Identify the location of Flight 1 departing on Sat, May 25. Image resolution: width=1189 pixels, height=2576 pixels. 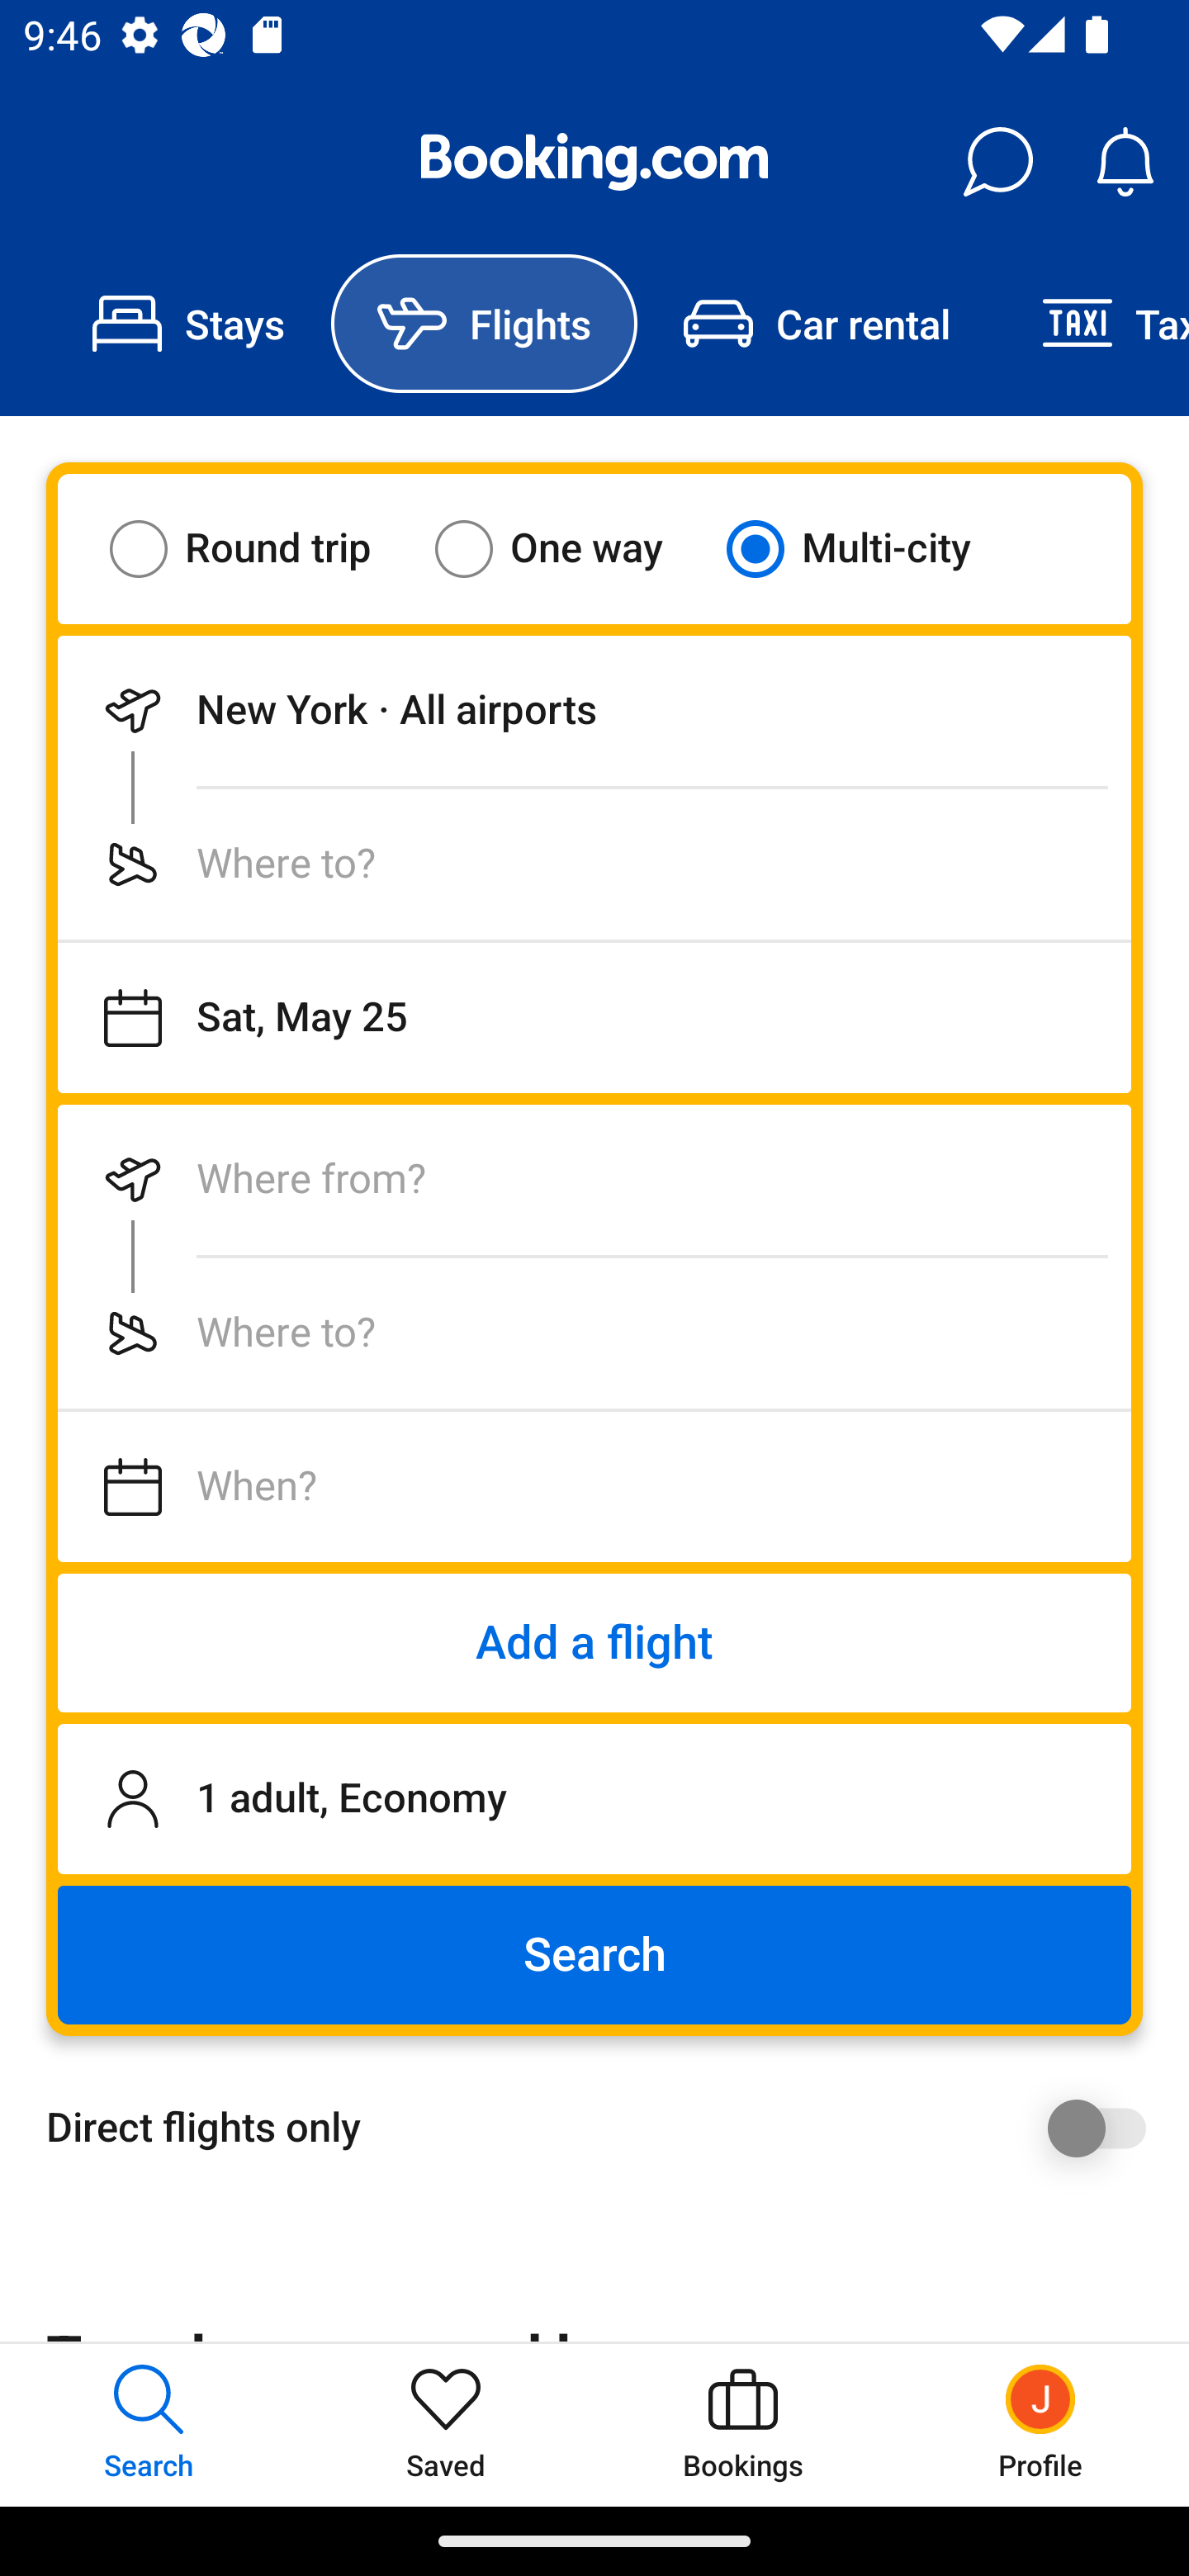
(594, 1017).